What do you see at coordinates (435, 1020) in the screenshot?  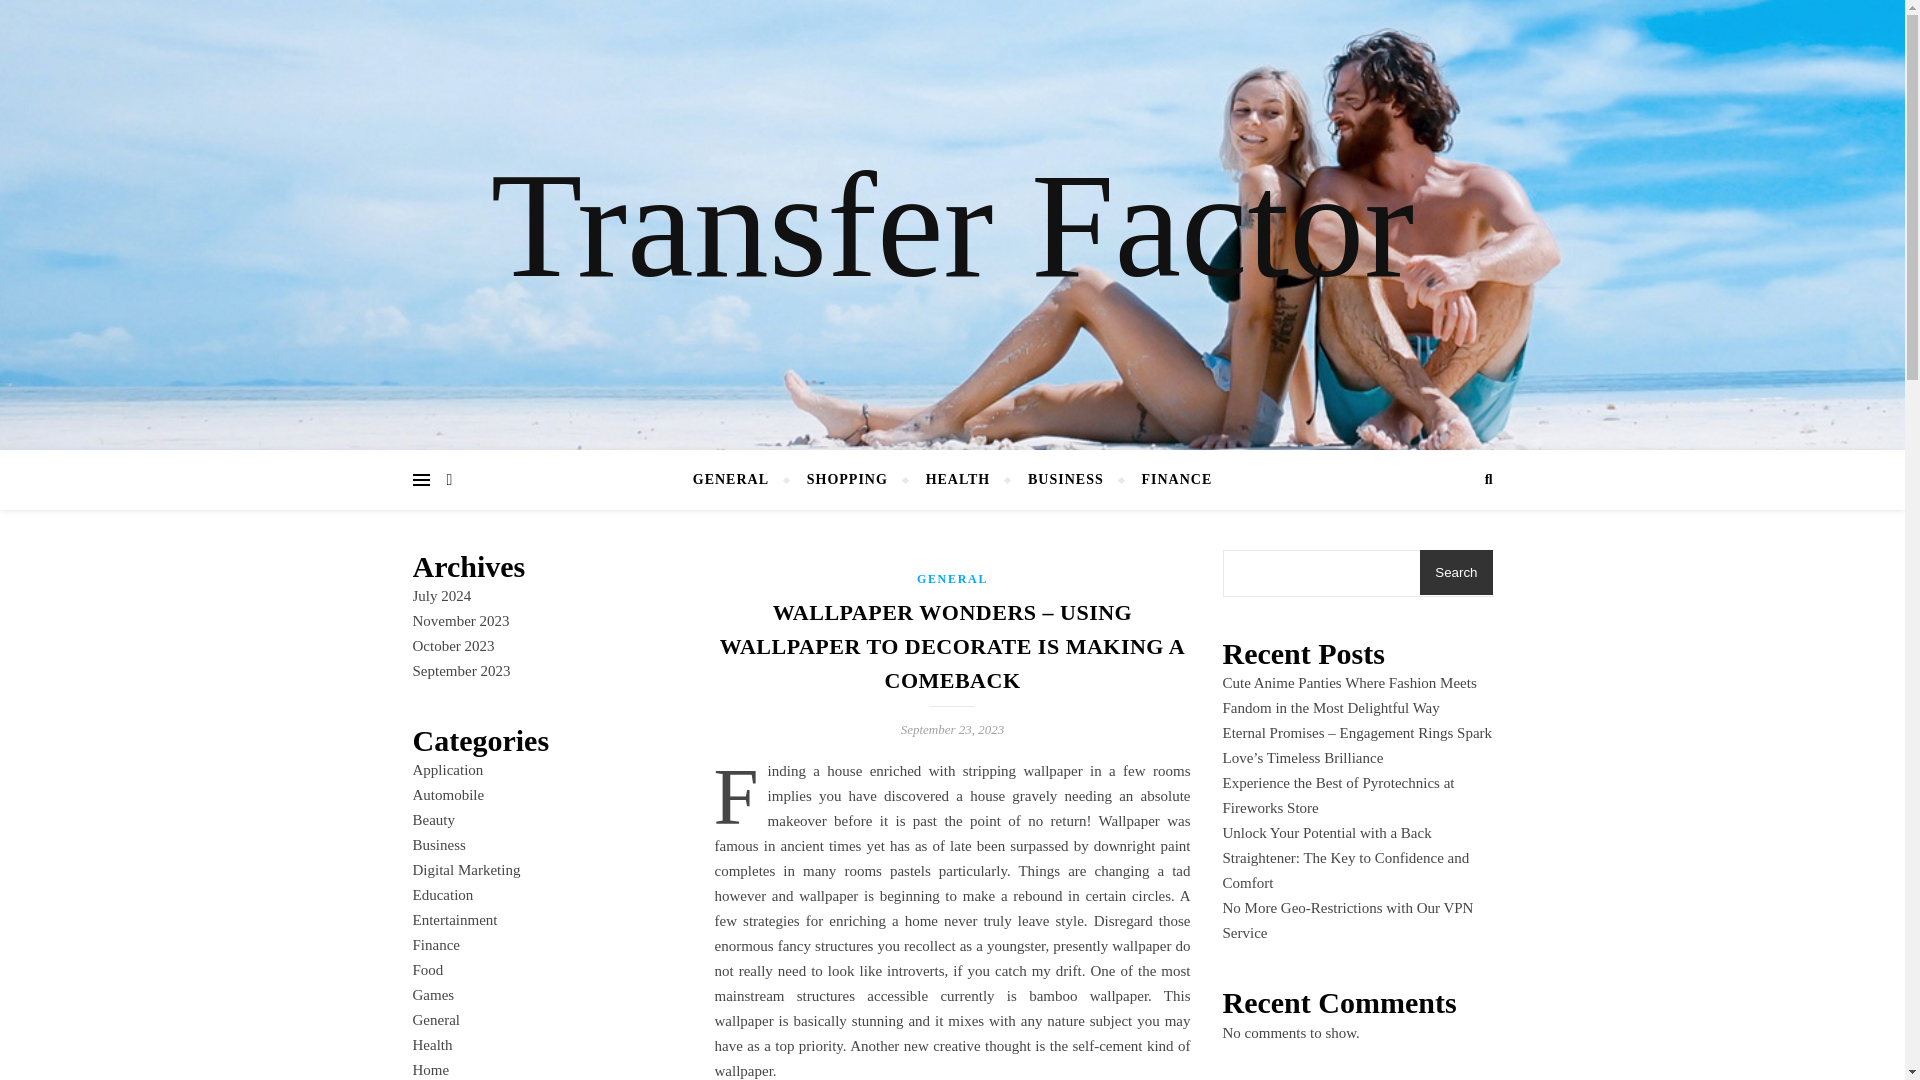 I see `General` at bounding box center [435, 1020].